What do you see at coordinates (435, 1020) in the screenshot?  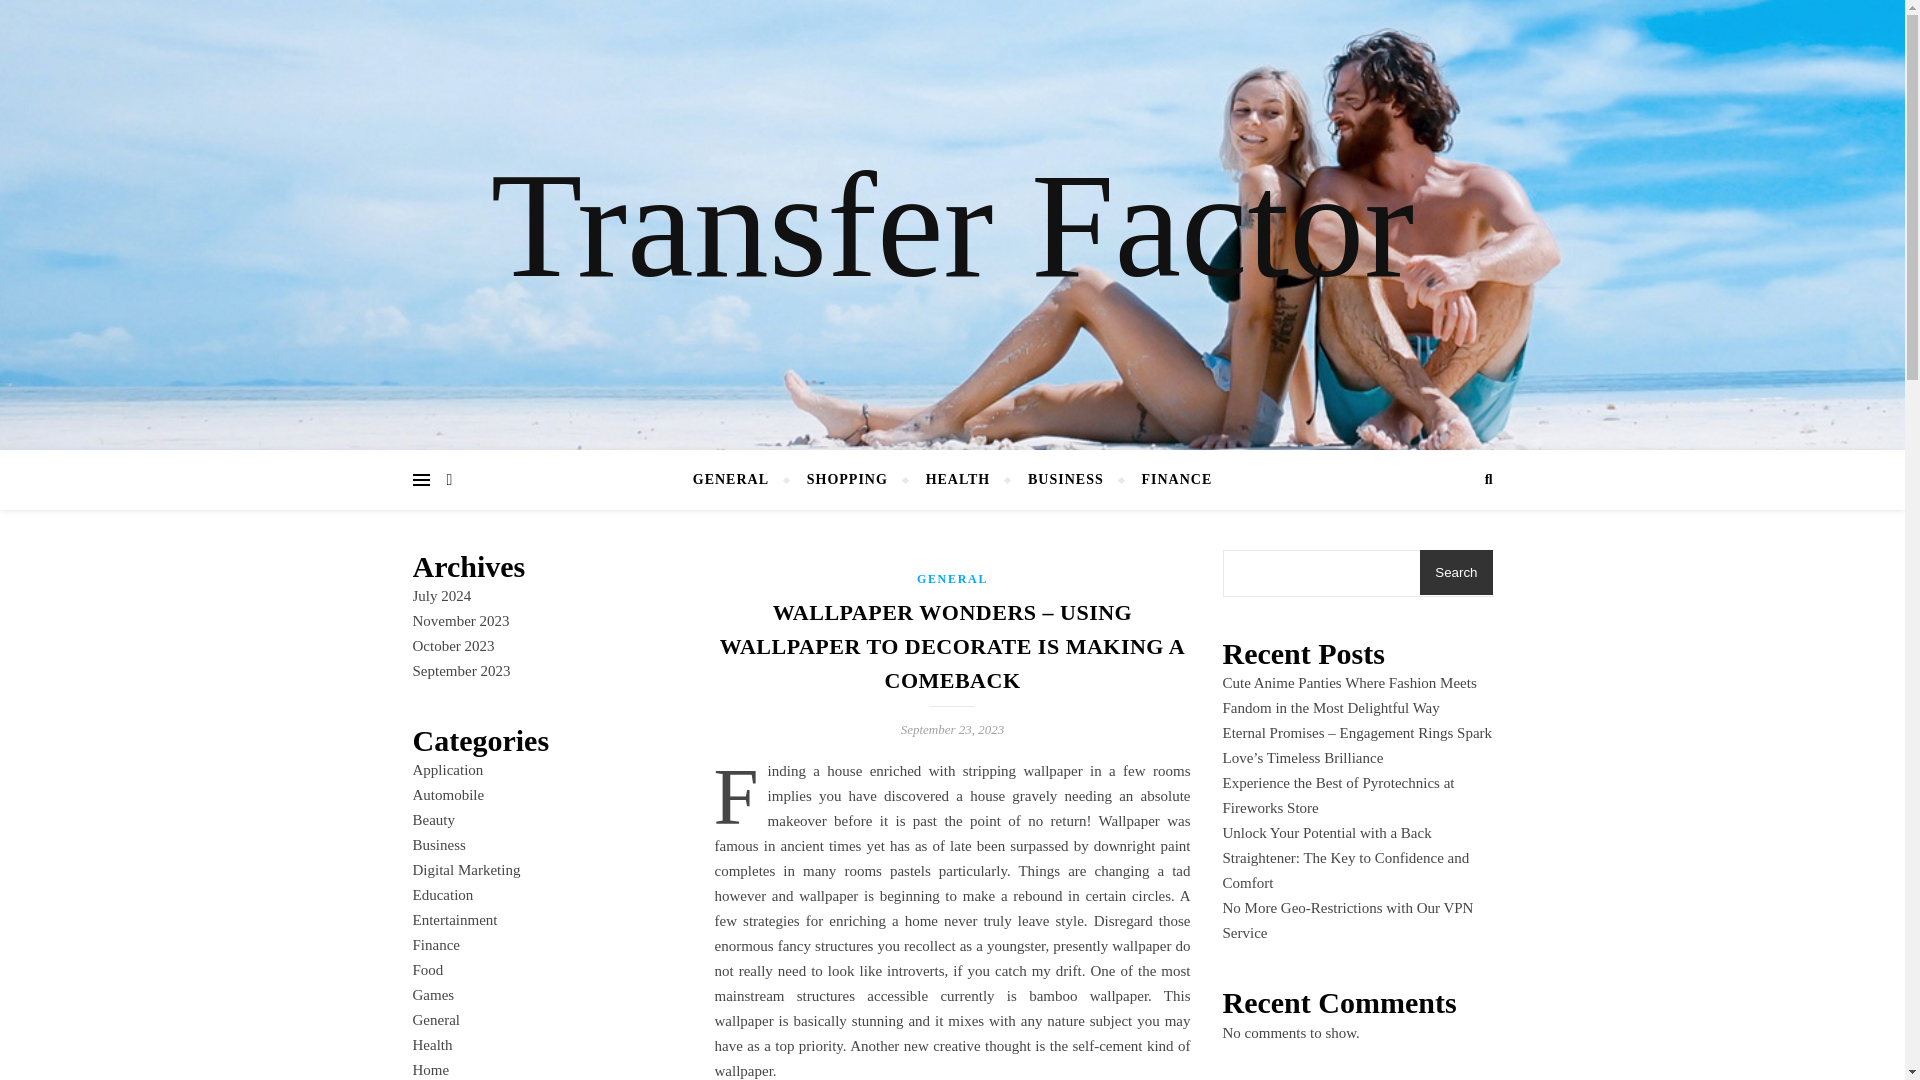 I see `General` at bounding box center [435, 1020].